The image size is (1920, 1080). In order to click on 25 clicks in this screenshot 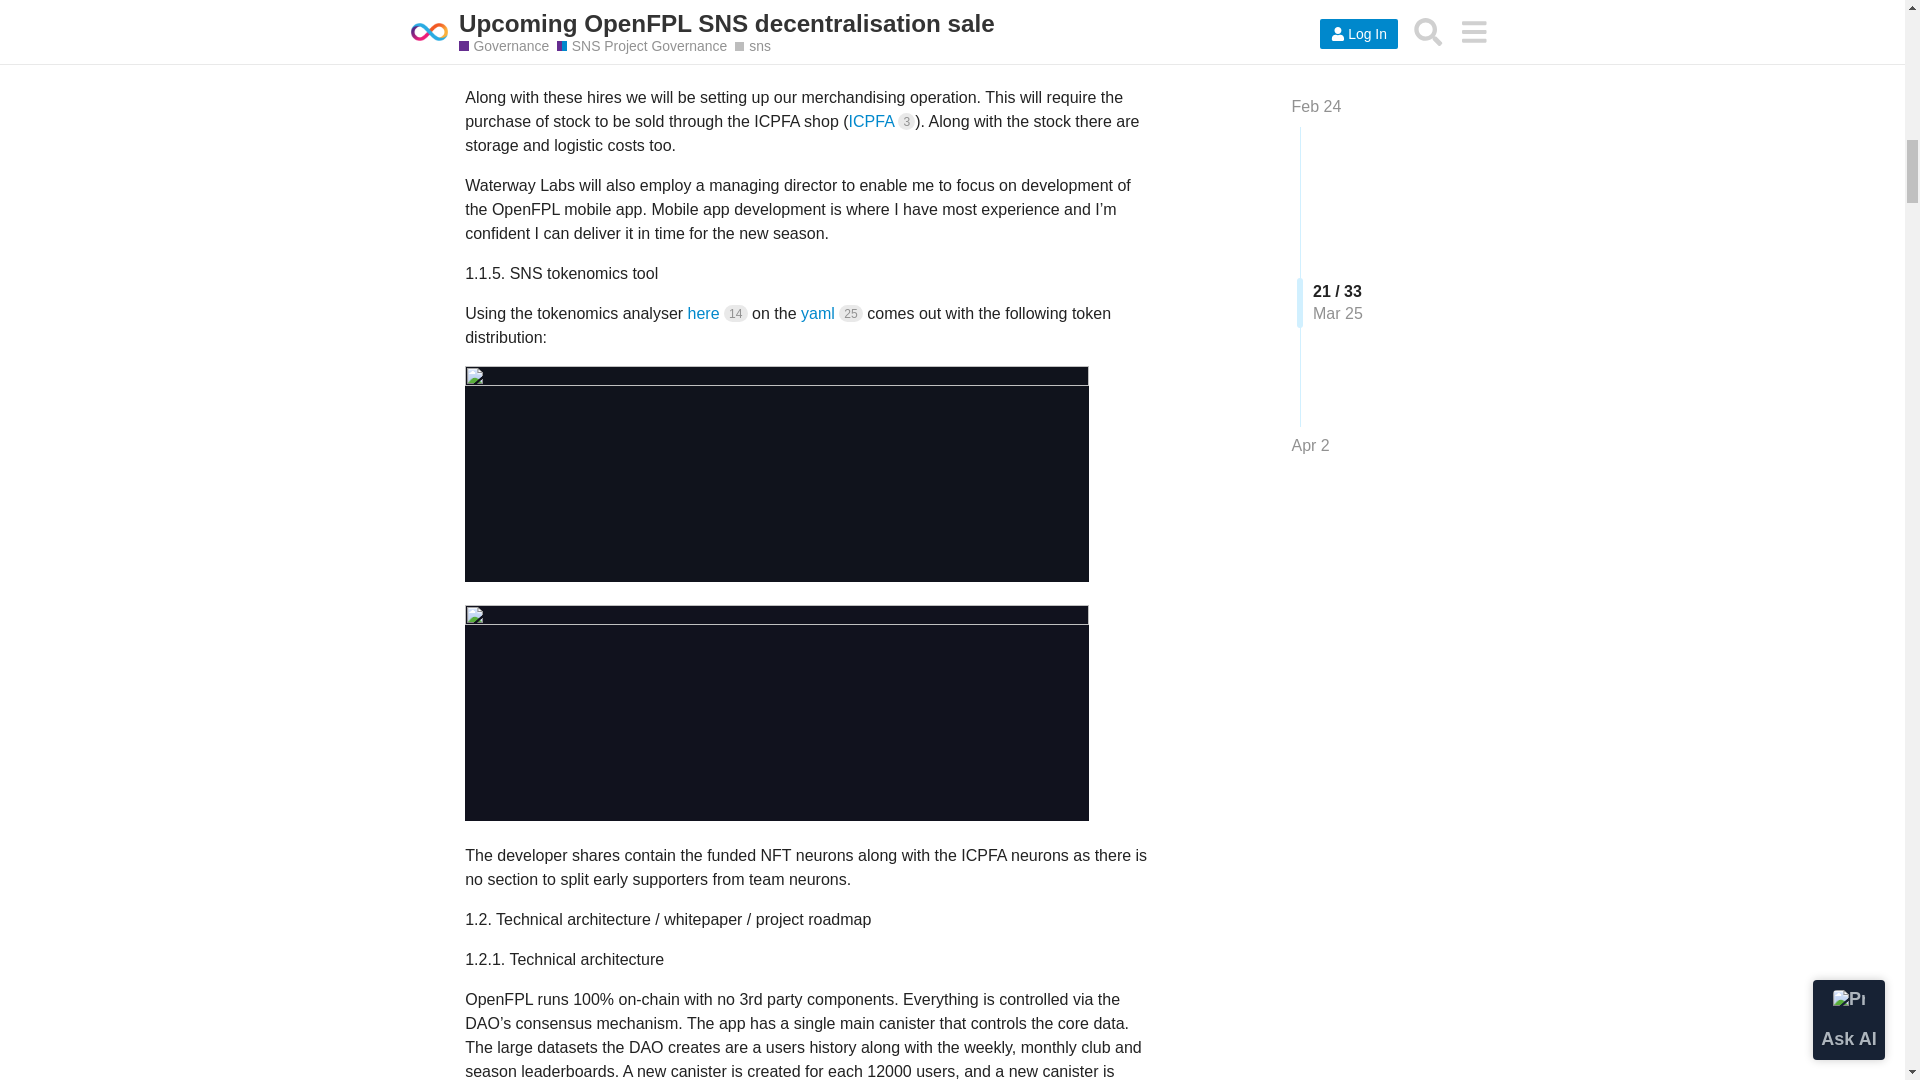, I will do `click(850, 312)`.